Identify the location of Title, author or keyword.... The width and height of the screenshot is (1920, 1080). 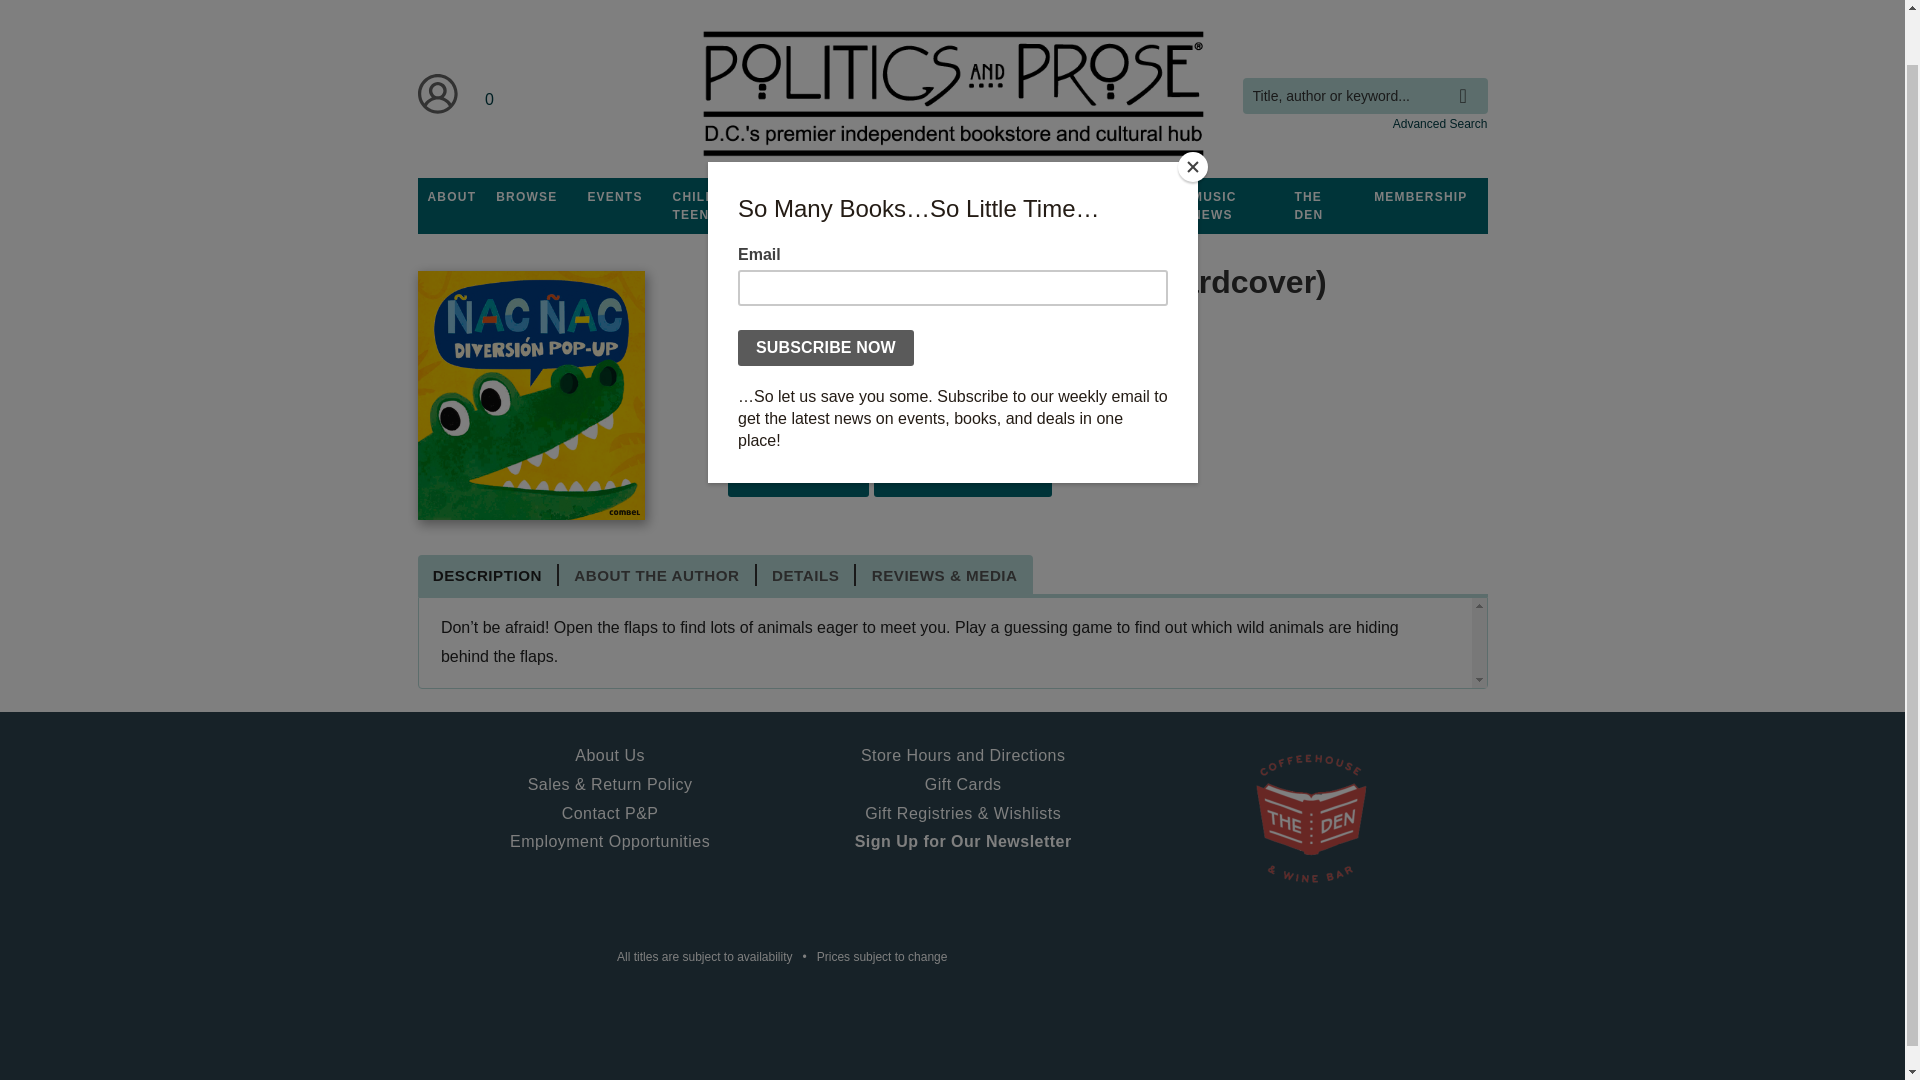
(1364, 96).